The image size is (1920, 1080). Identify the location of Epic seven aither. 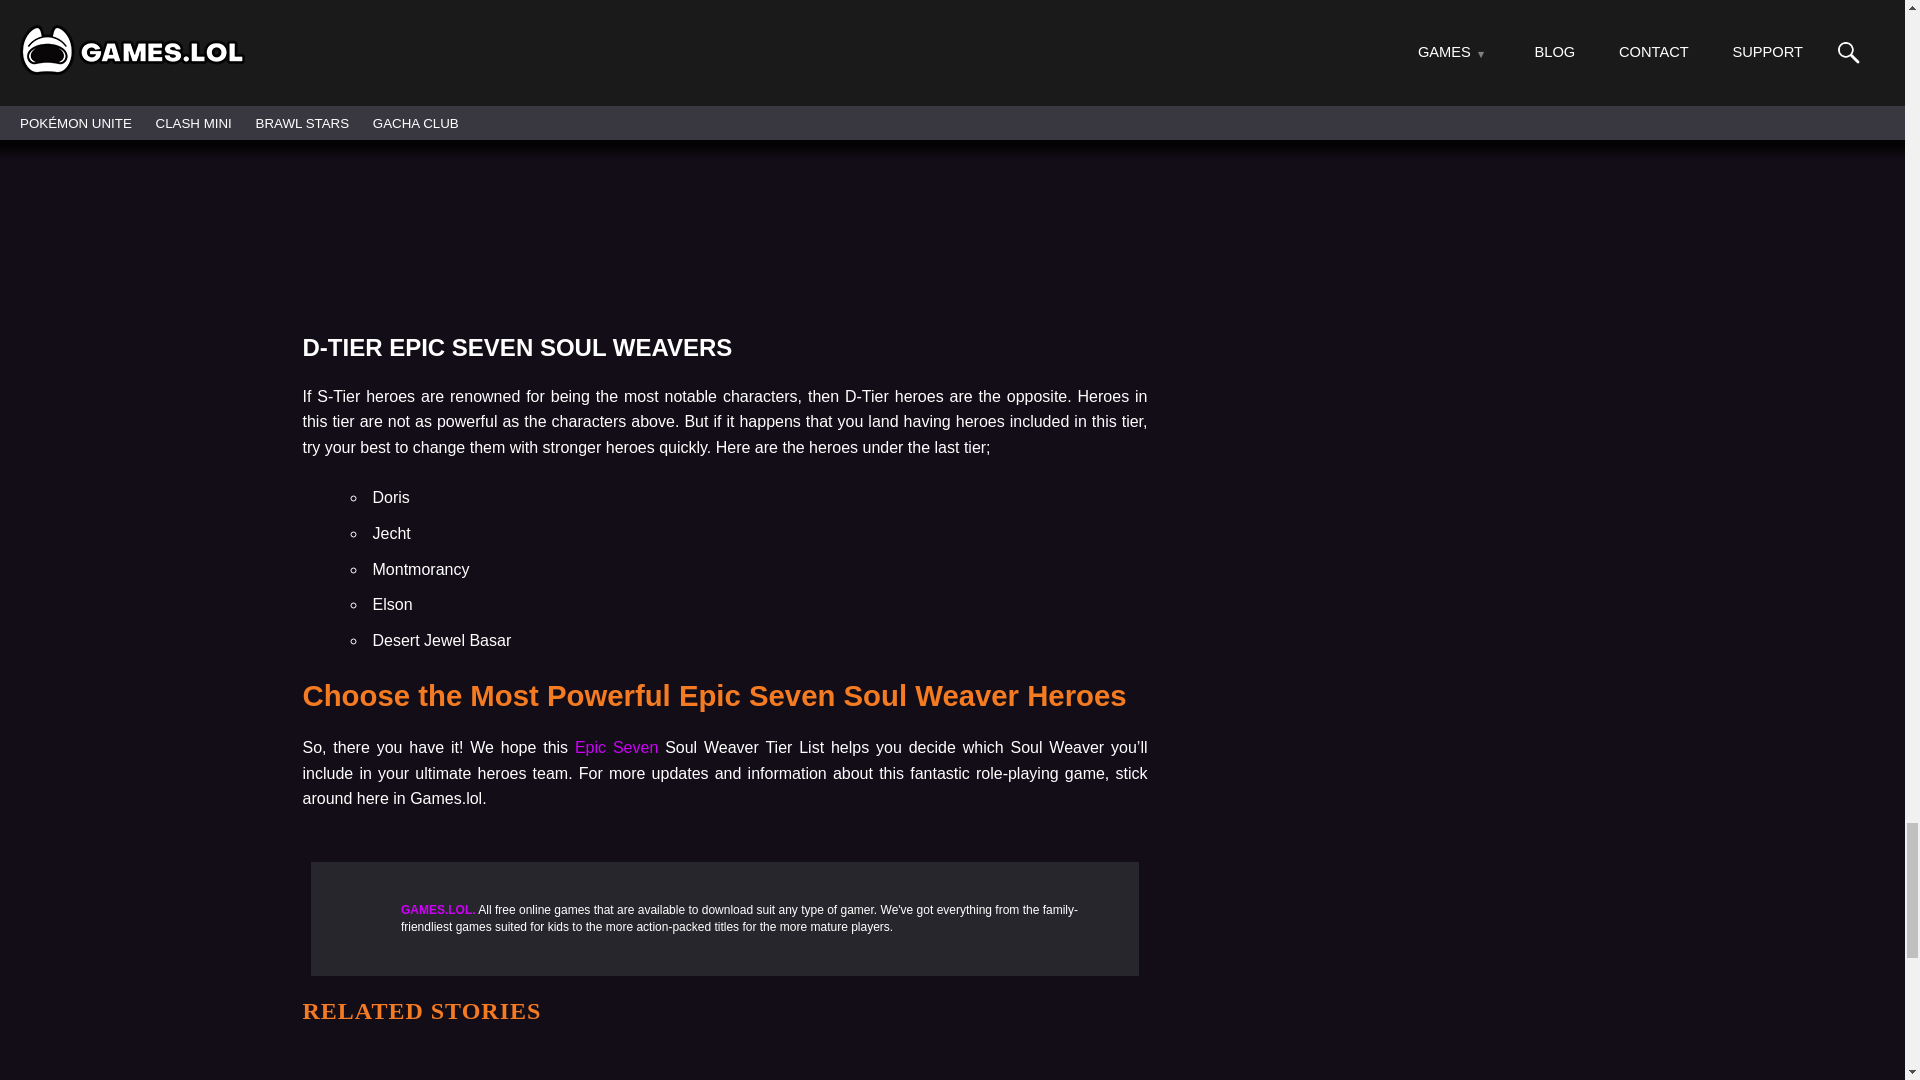
(724, 128).